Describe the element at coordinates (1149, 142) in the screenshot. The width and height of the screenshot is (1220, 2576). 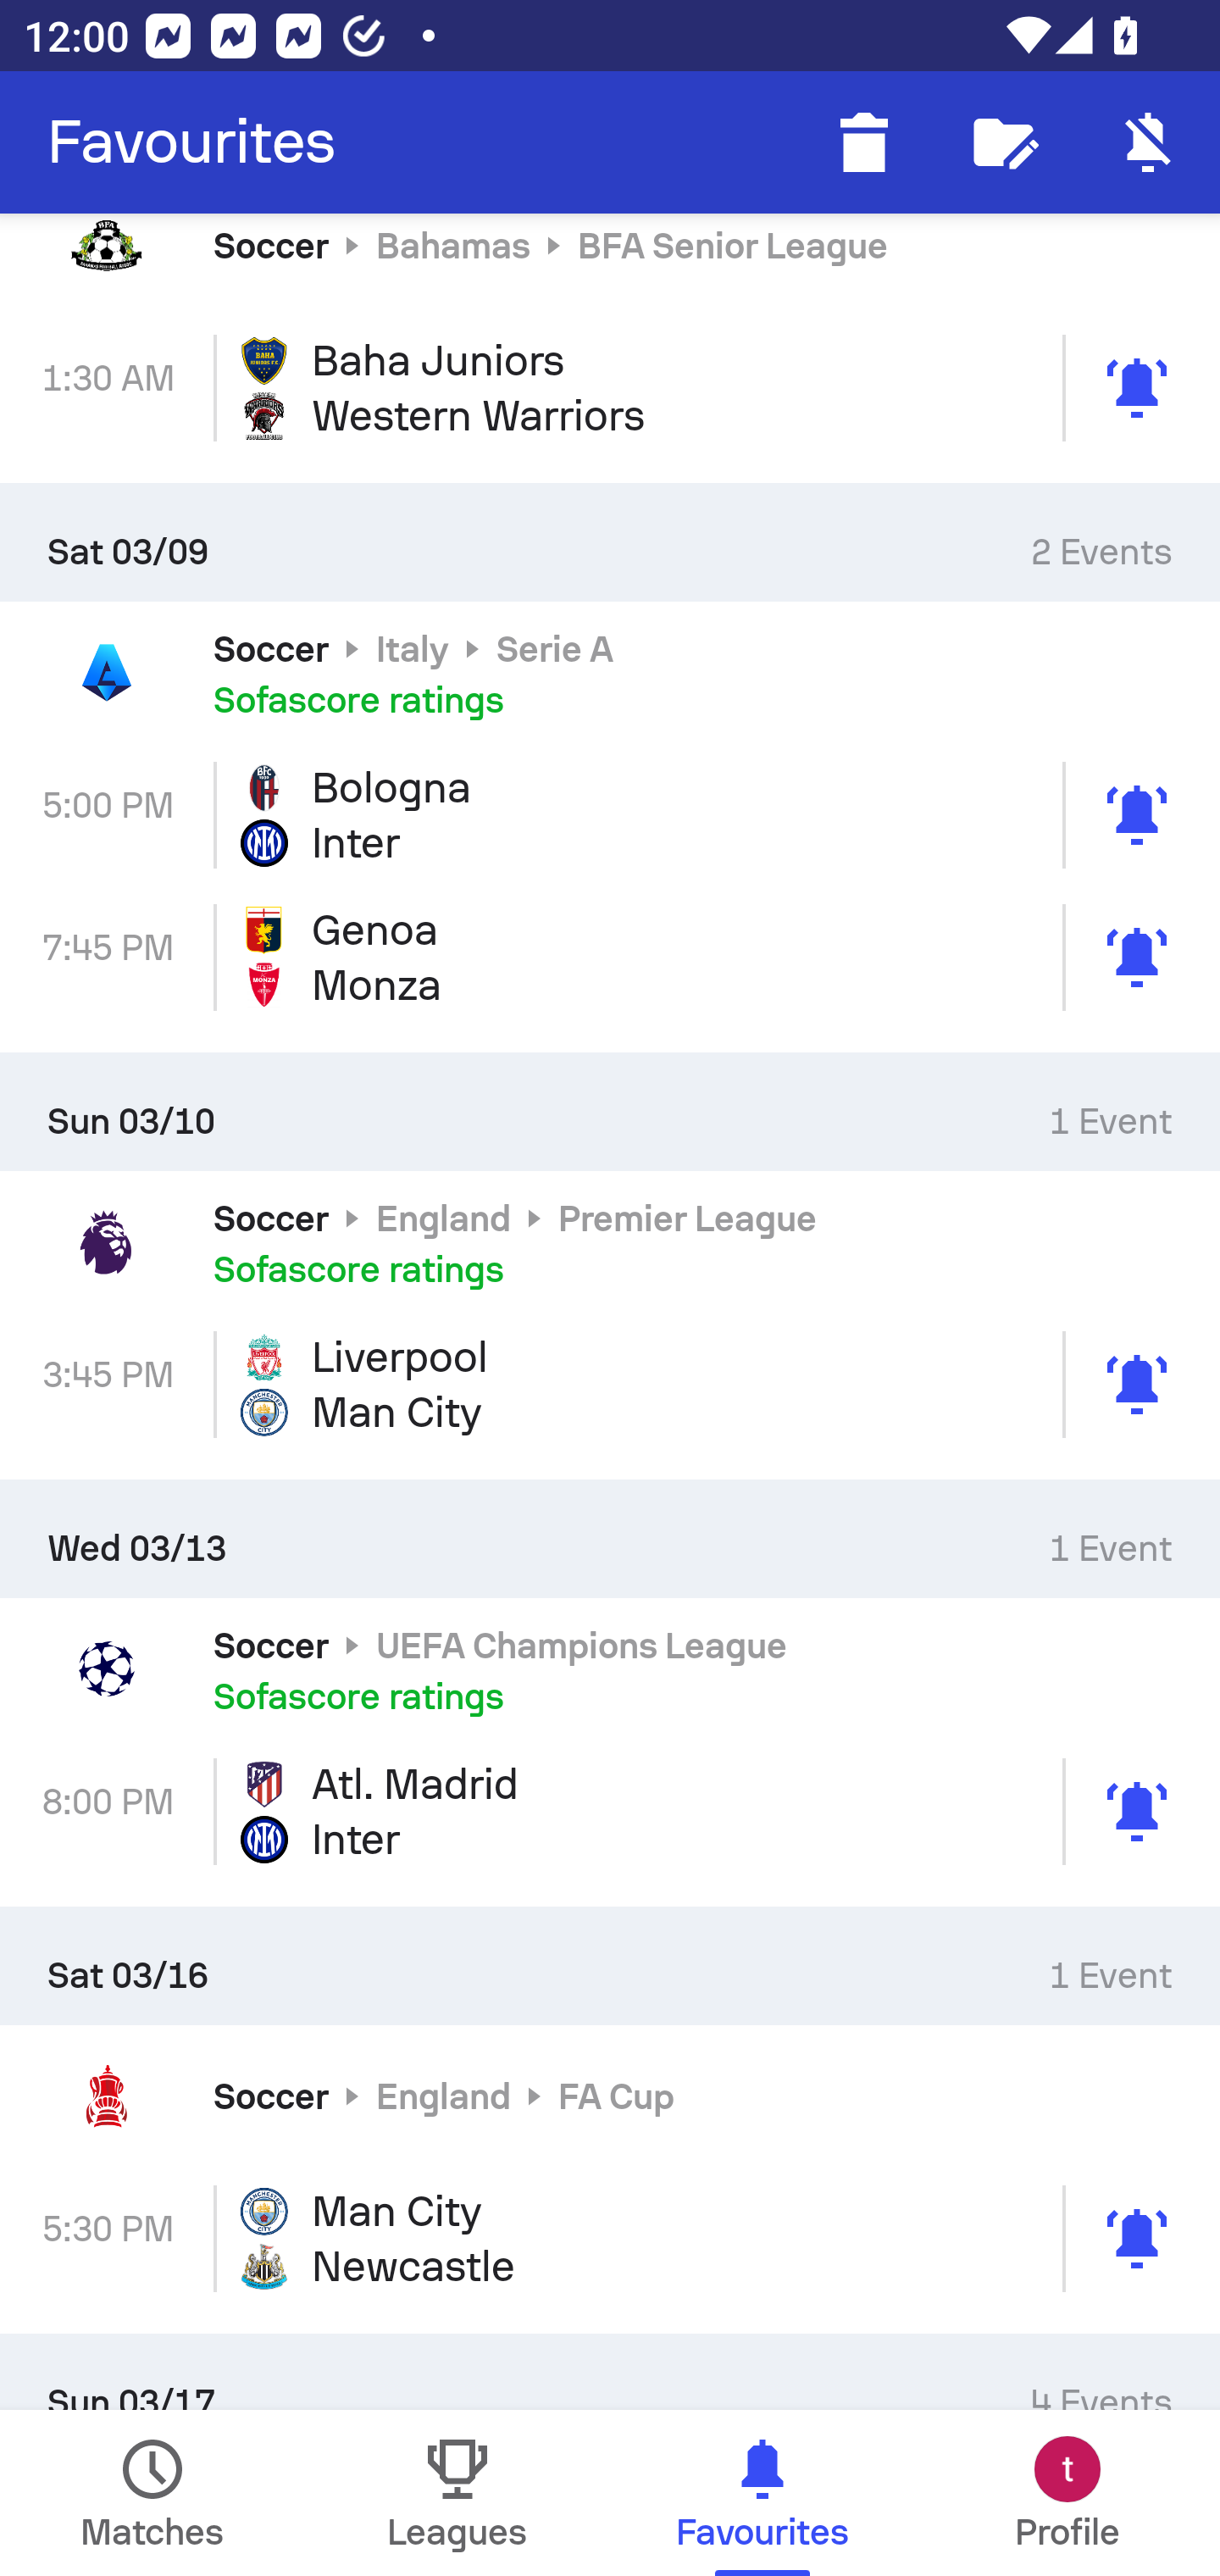
I see `Enable notifications` at that location.